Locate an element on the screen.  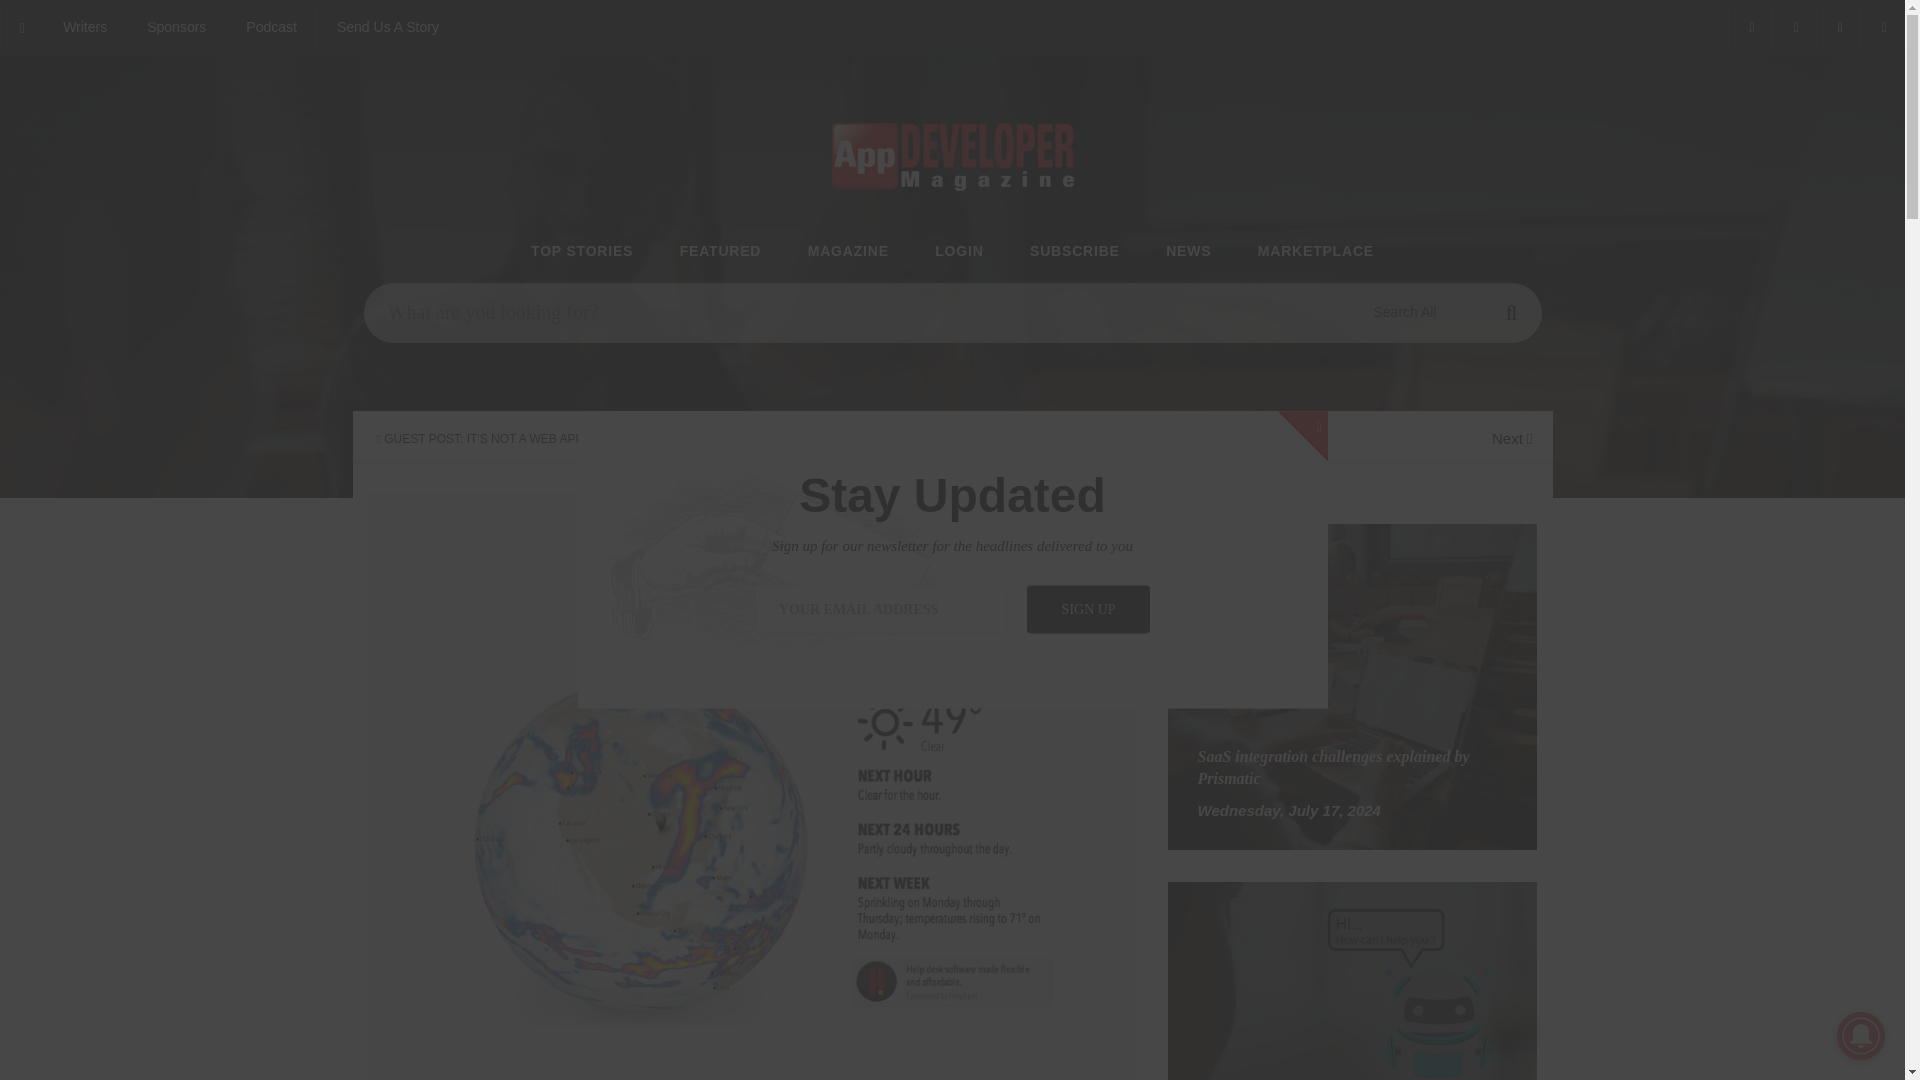
Our Instagram is located at coordinates (1838, 28).